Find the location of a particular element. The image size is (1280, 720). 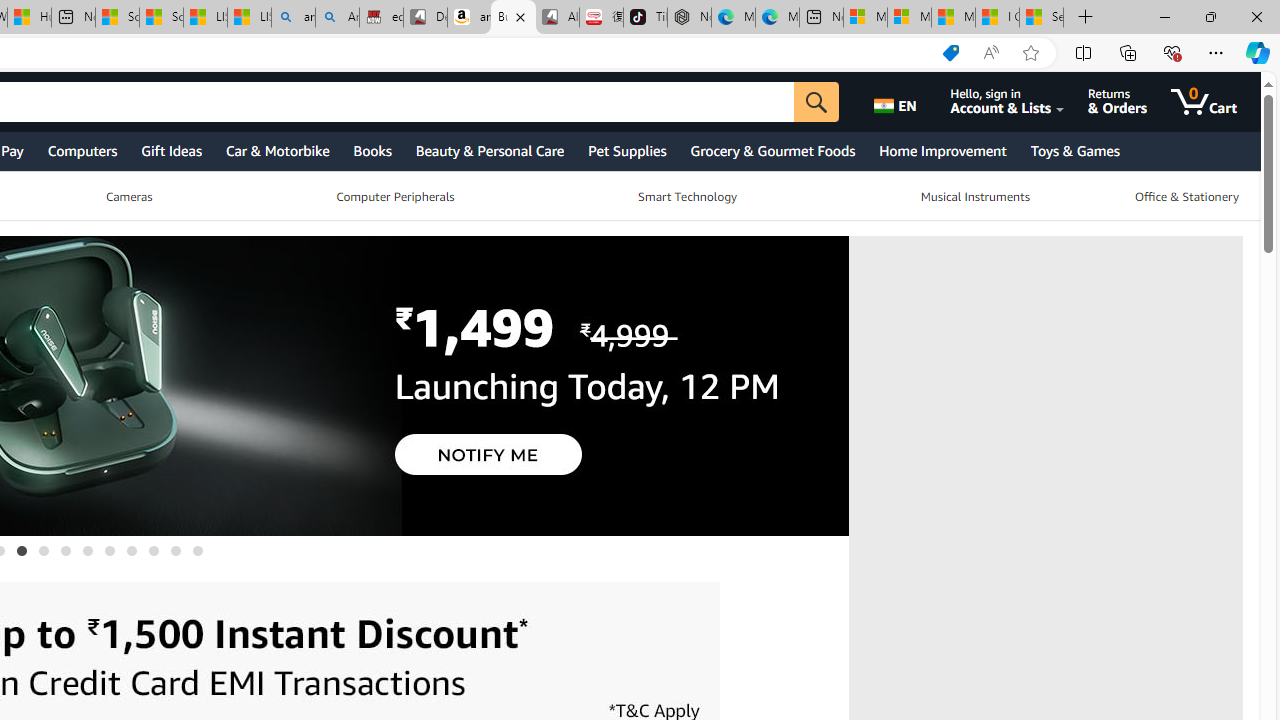

Grocery & Gourmet Foods is located at coordinates (772, 150).